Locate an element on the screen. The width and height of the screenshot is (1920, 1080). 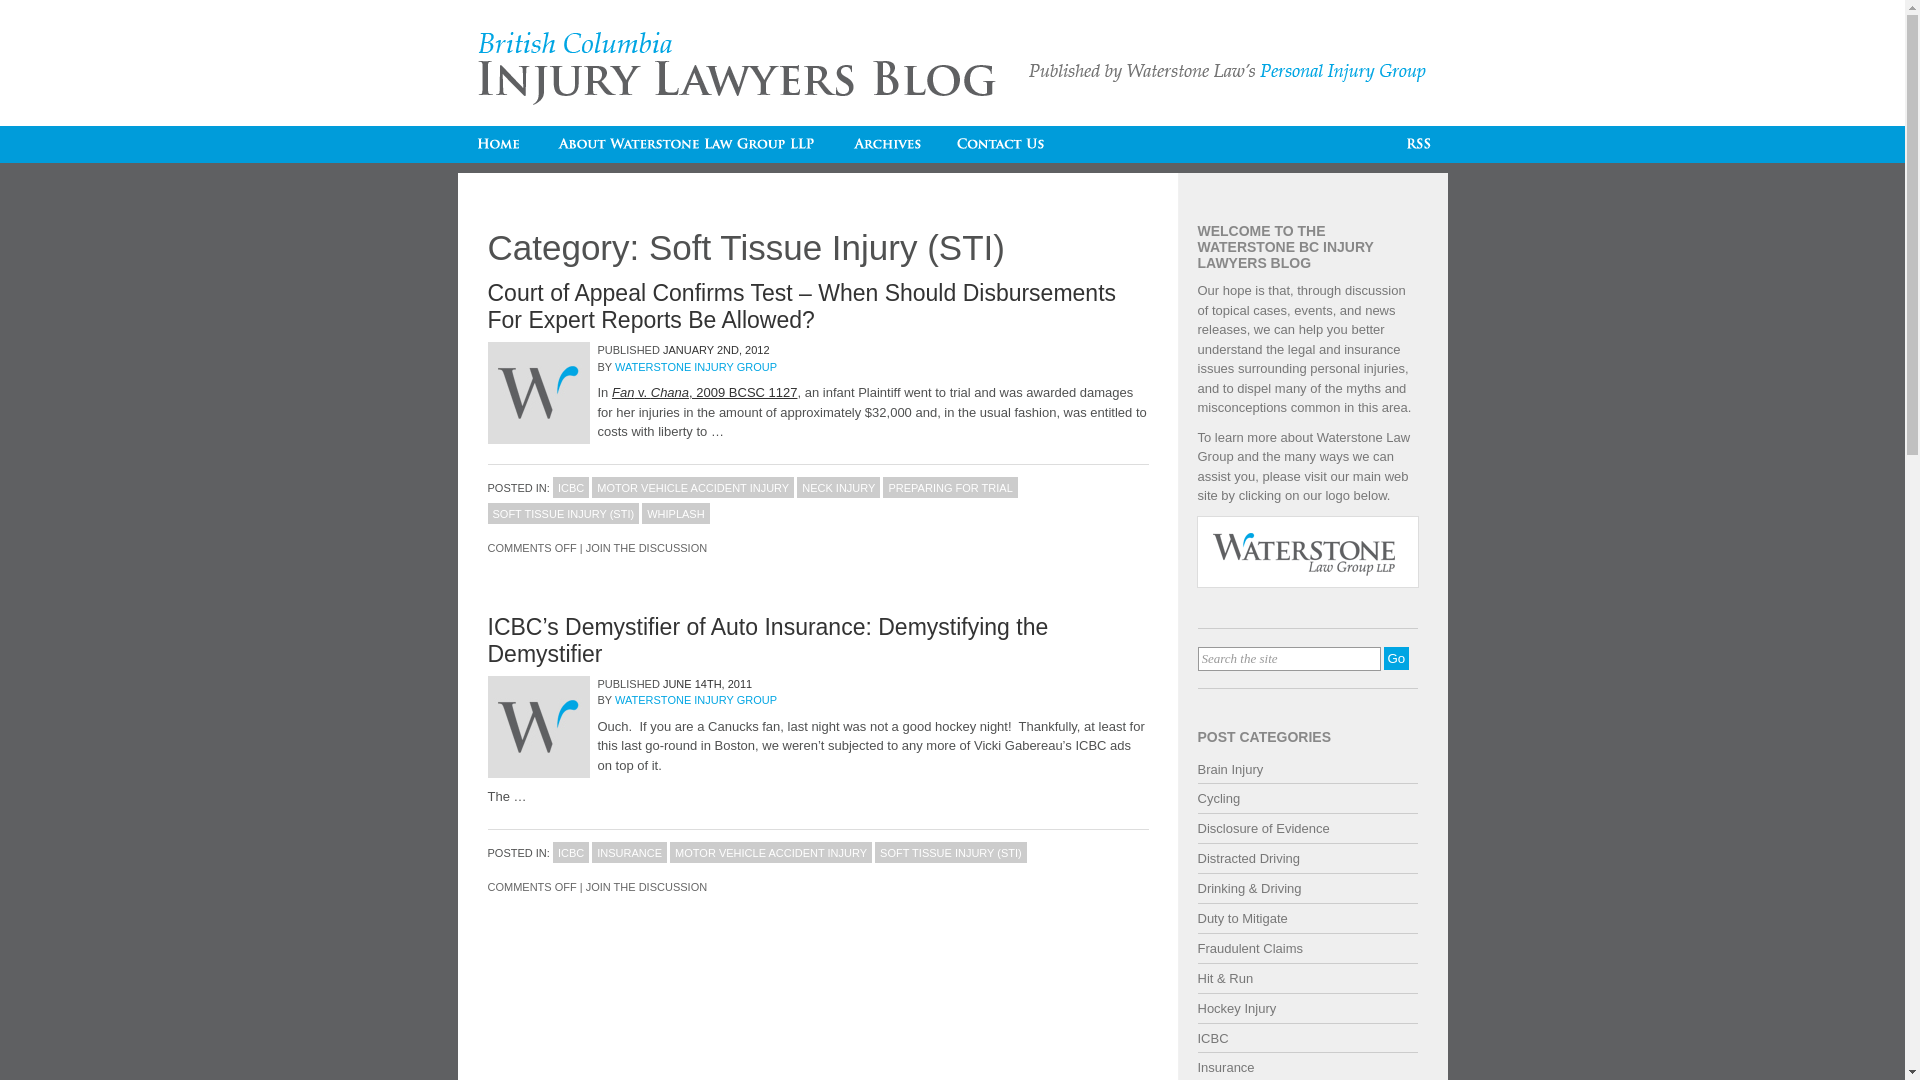
ICBC is located at coordinates (571, 852).